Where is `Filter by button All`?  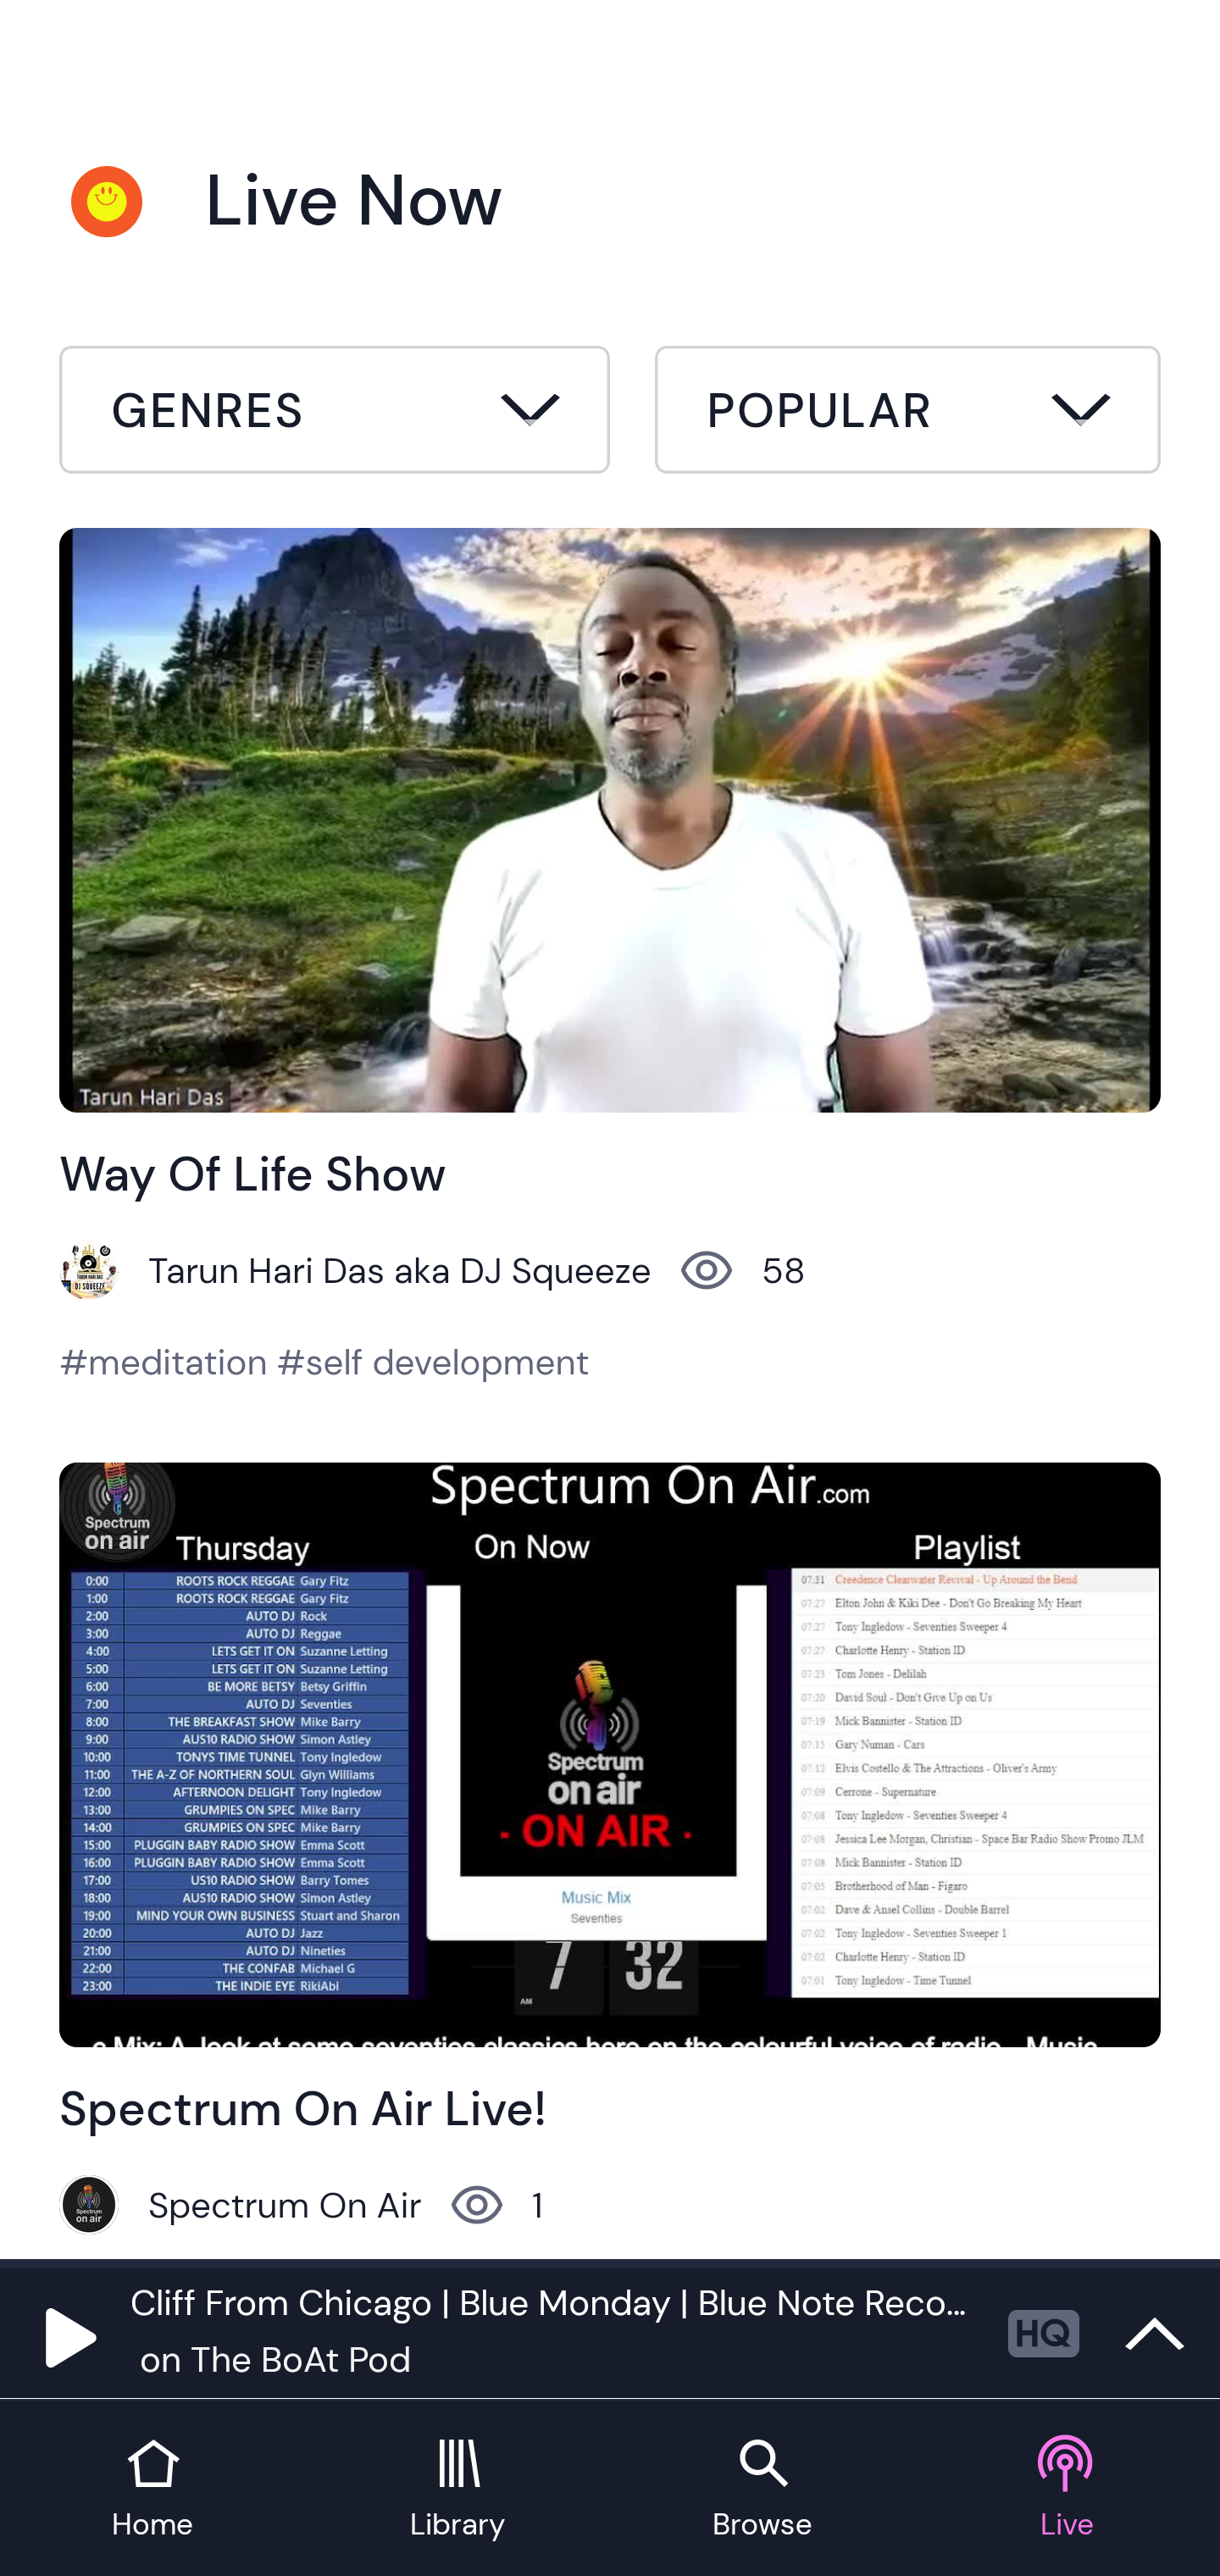
Filter by button All is located at coordinates (335, 414).